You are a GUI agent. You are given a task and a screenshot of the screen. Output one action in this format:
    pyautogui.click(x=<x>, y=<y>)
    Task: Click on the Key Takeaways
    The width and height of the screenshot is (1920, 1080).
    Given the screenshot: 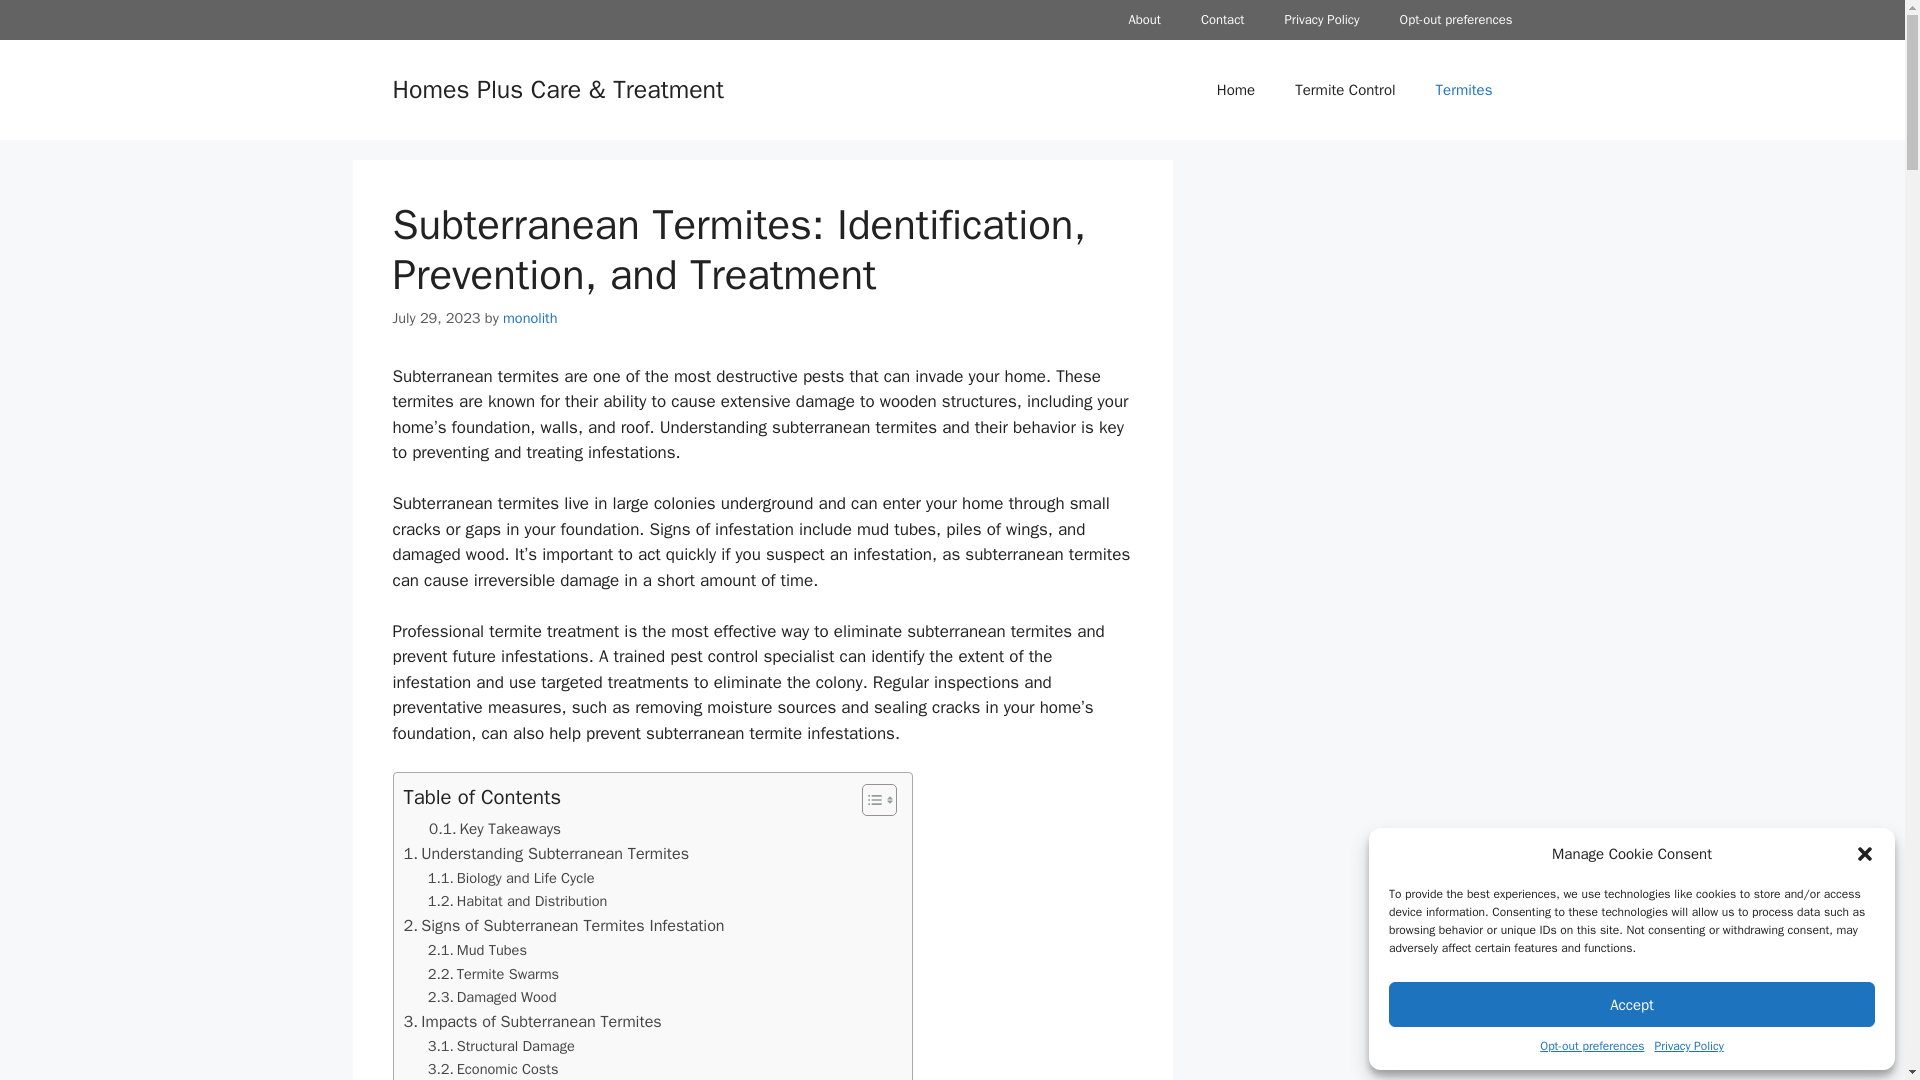 What is the action you would take?
    pyautogui.click(x=494, y=828)
    